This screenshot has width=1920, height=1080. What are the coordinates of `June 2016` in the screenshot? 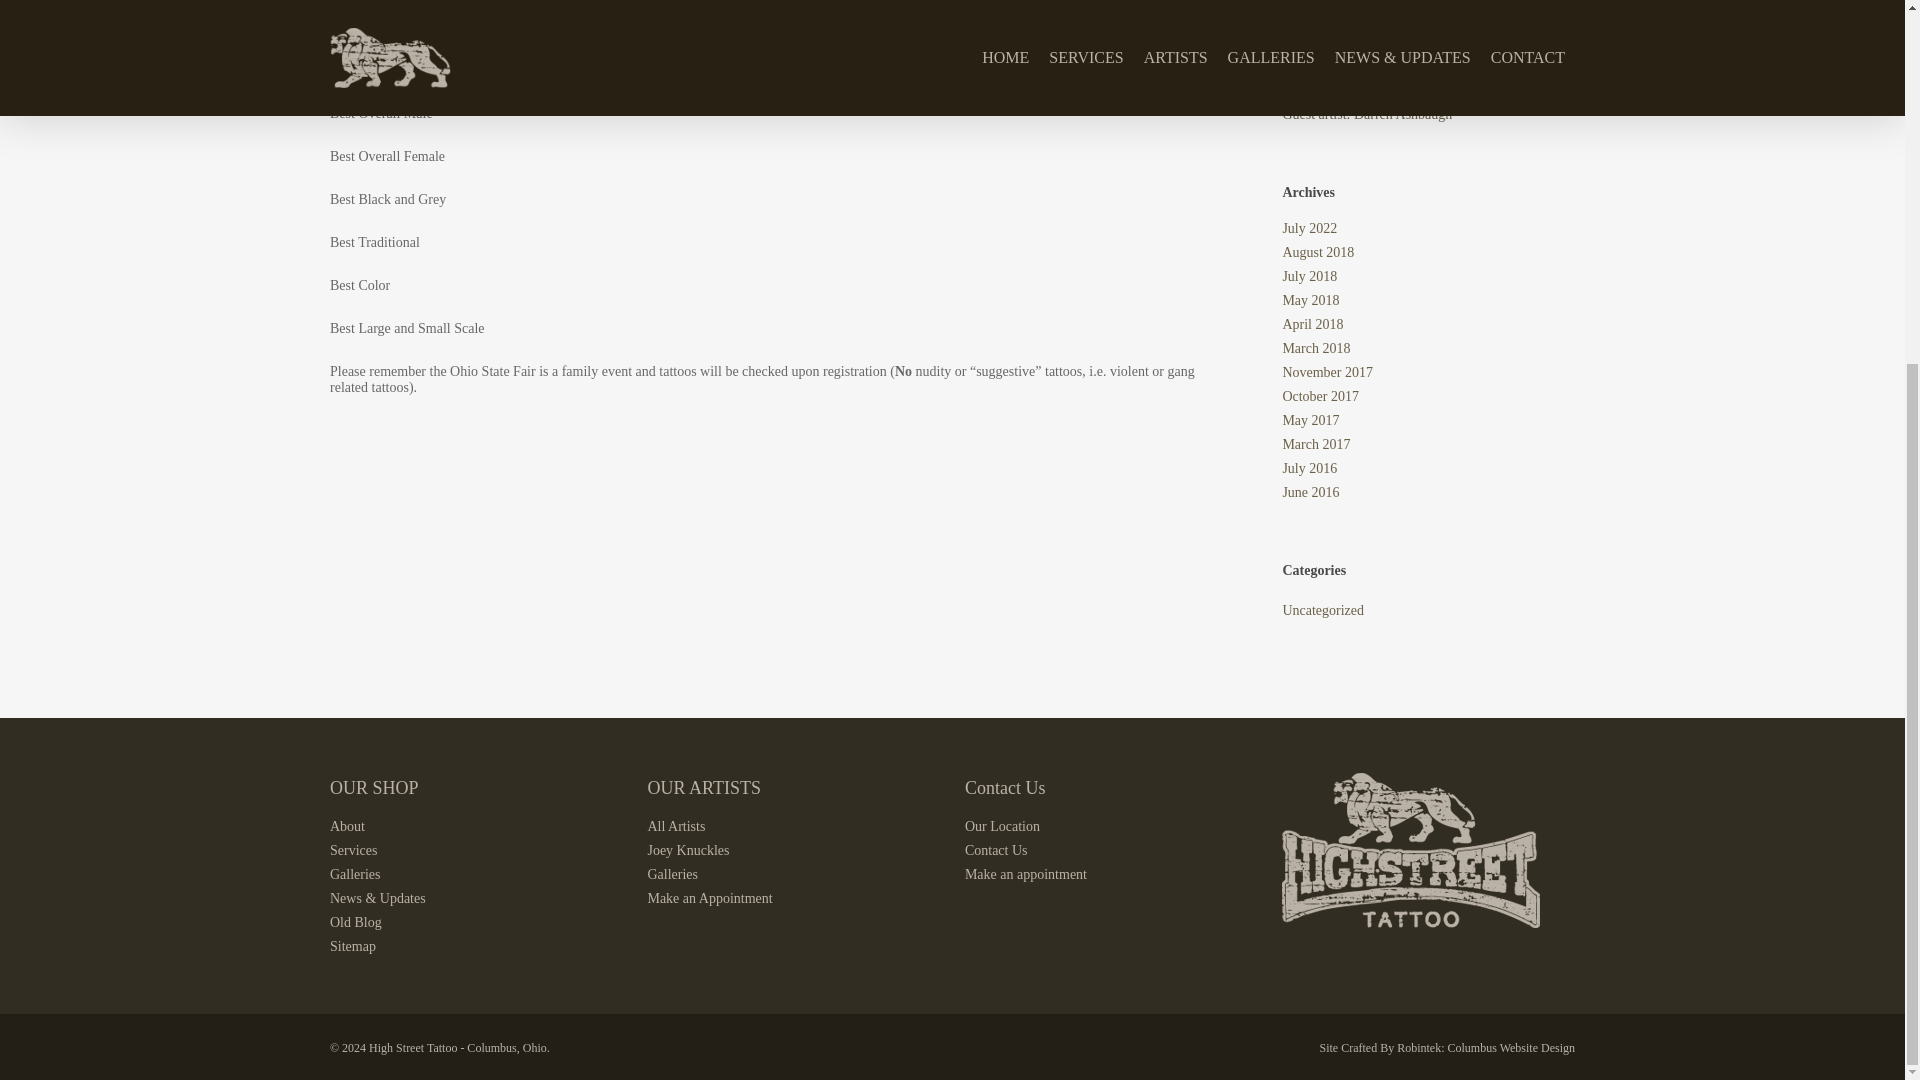 It's located at (1428, 492).